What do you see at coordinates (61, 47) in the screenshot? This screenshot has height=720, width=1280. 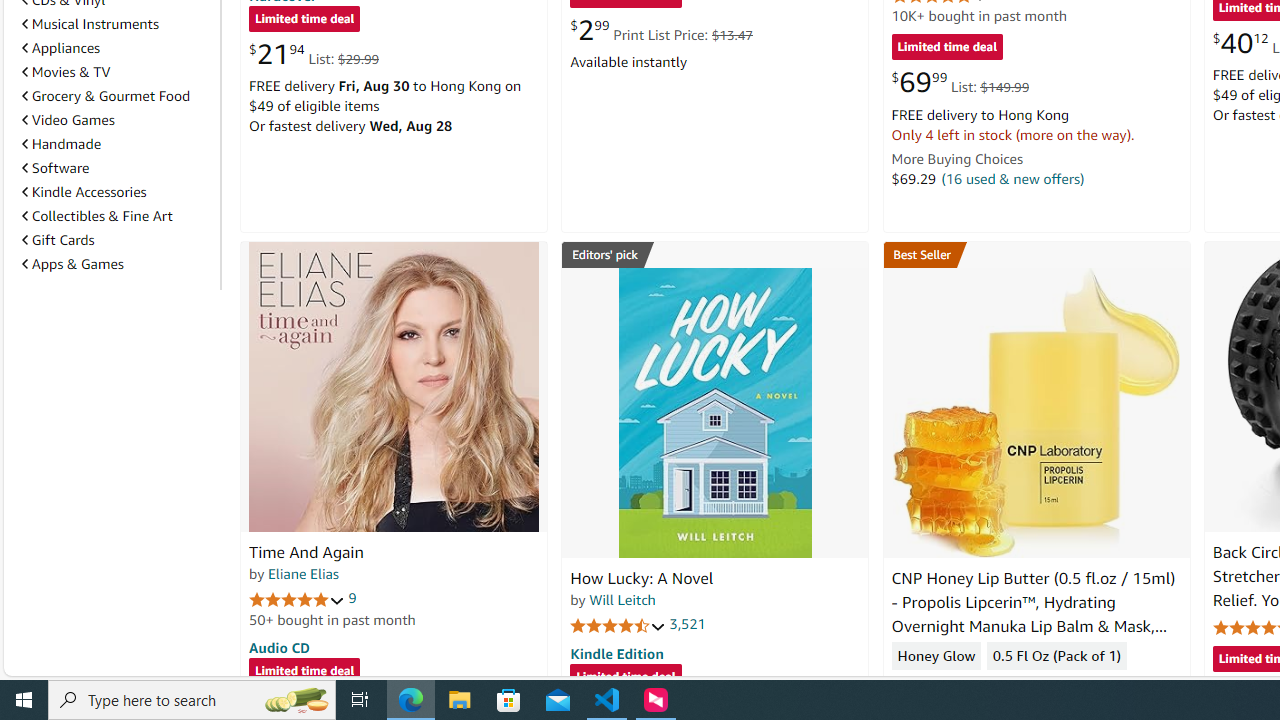 I see `Appliances` at bounding box center [61, 47].